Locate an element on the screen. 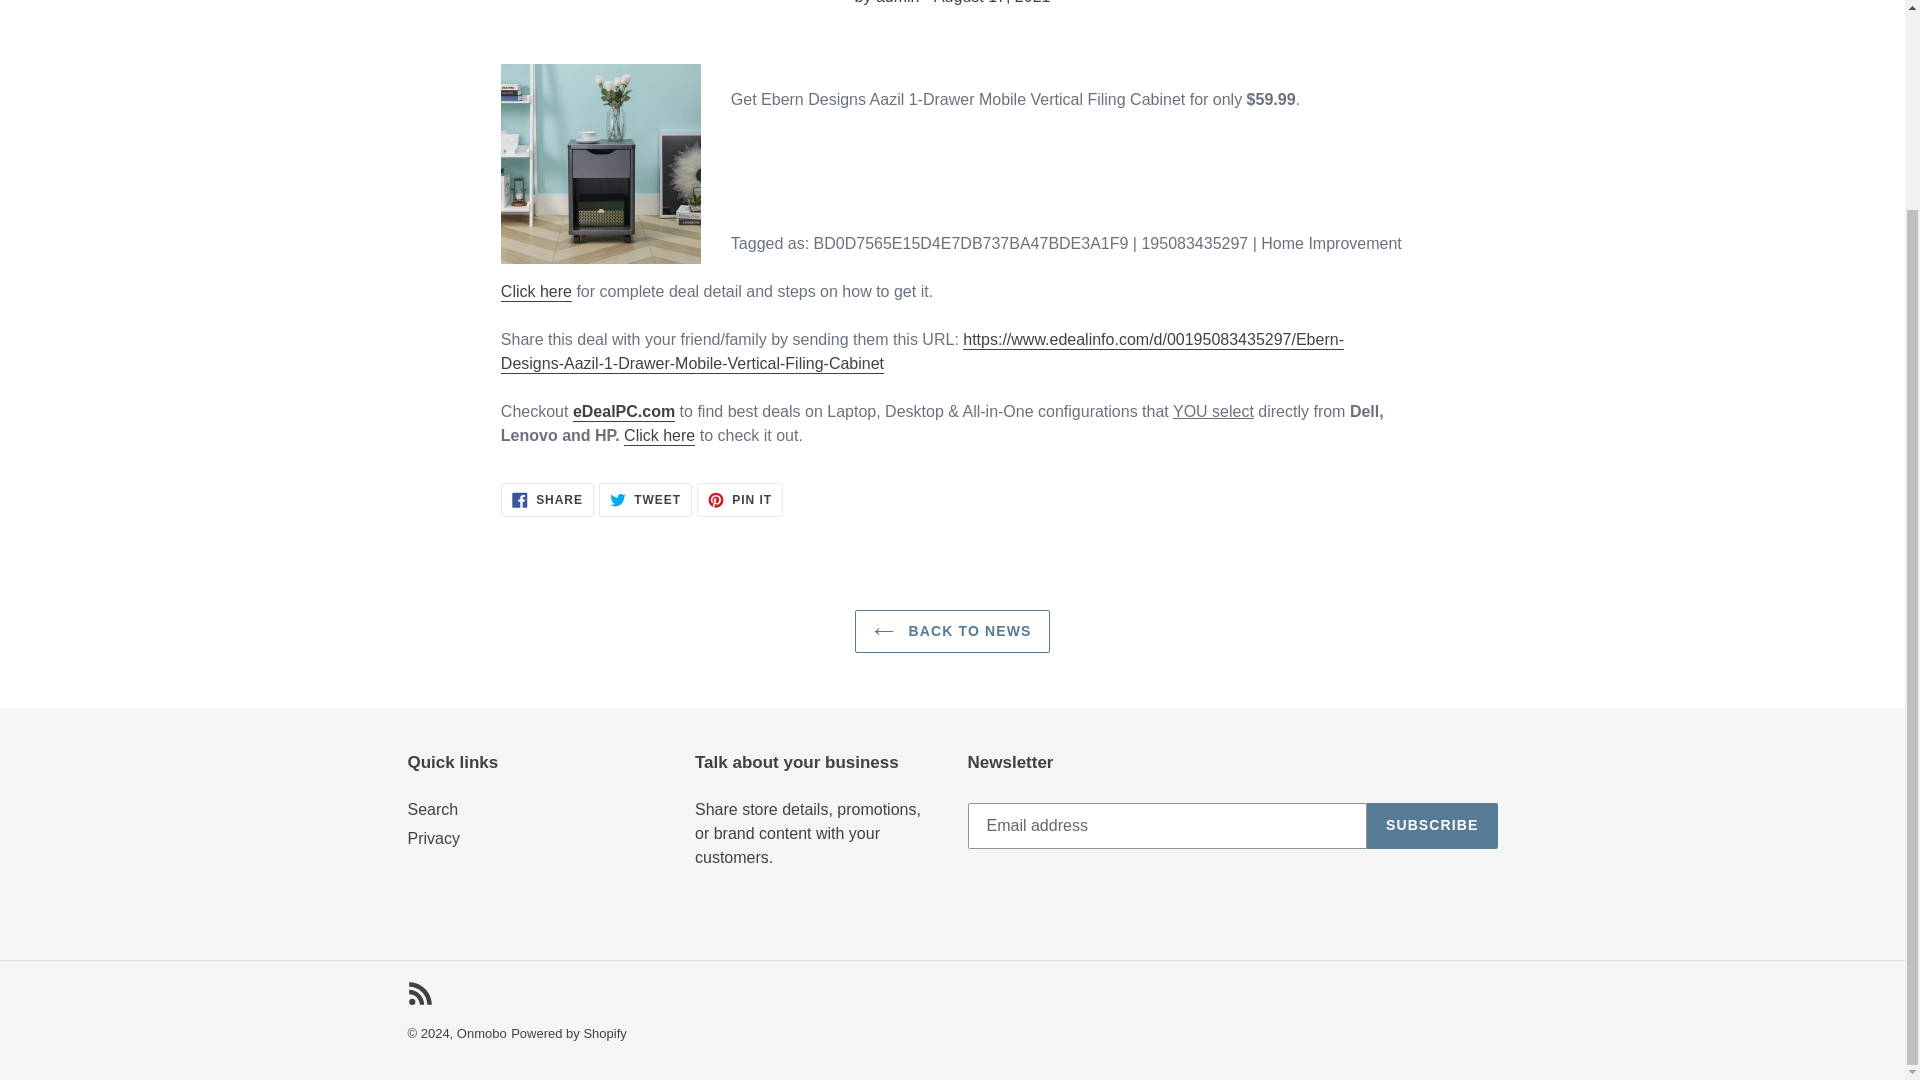 This screenshot has height=1080, width=1920. SUBSCRIBE is located at coordinates (547, 500).